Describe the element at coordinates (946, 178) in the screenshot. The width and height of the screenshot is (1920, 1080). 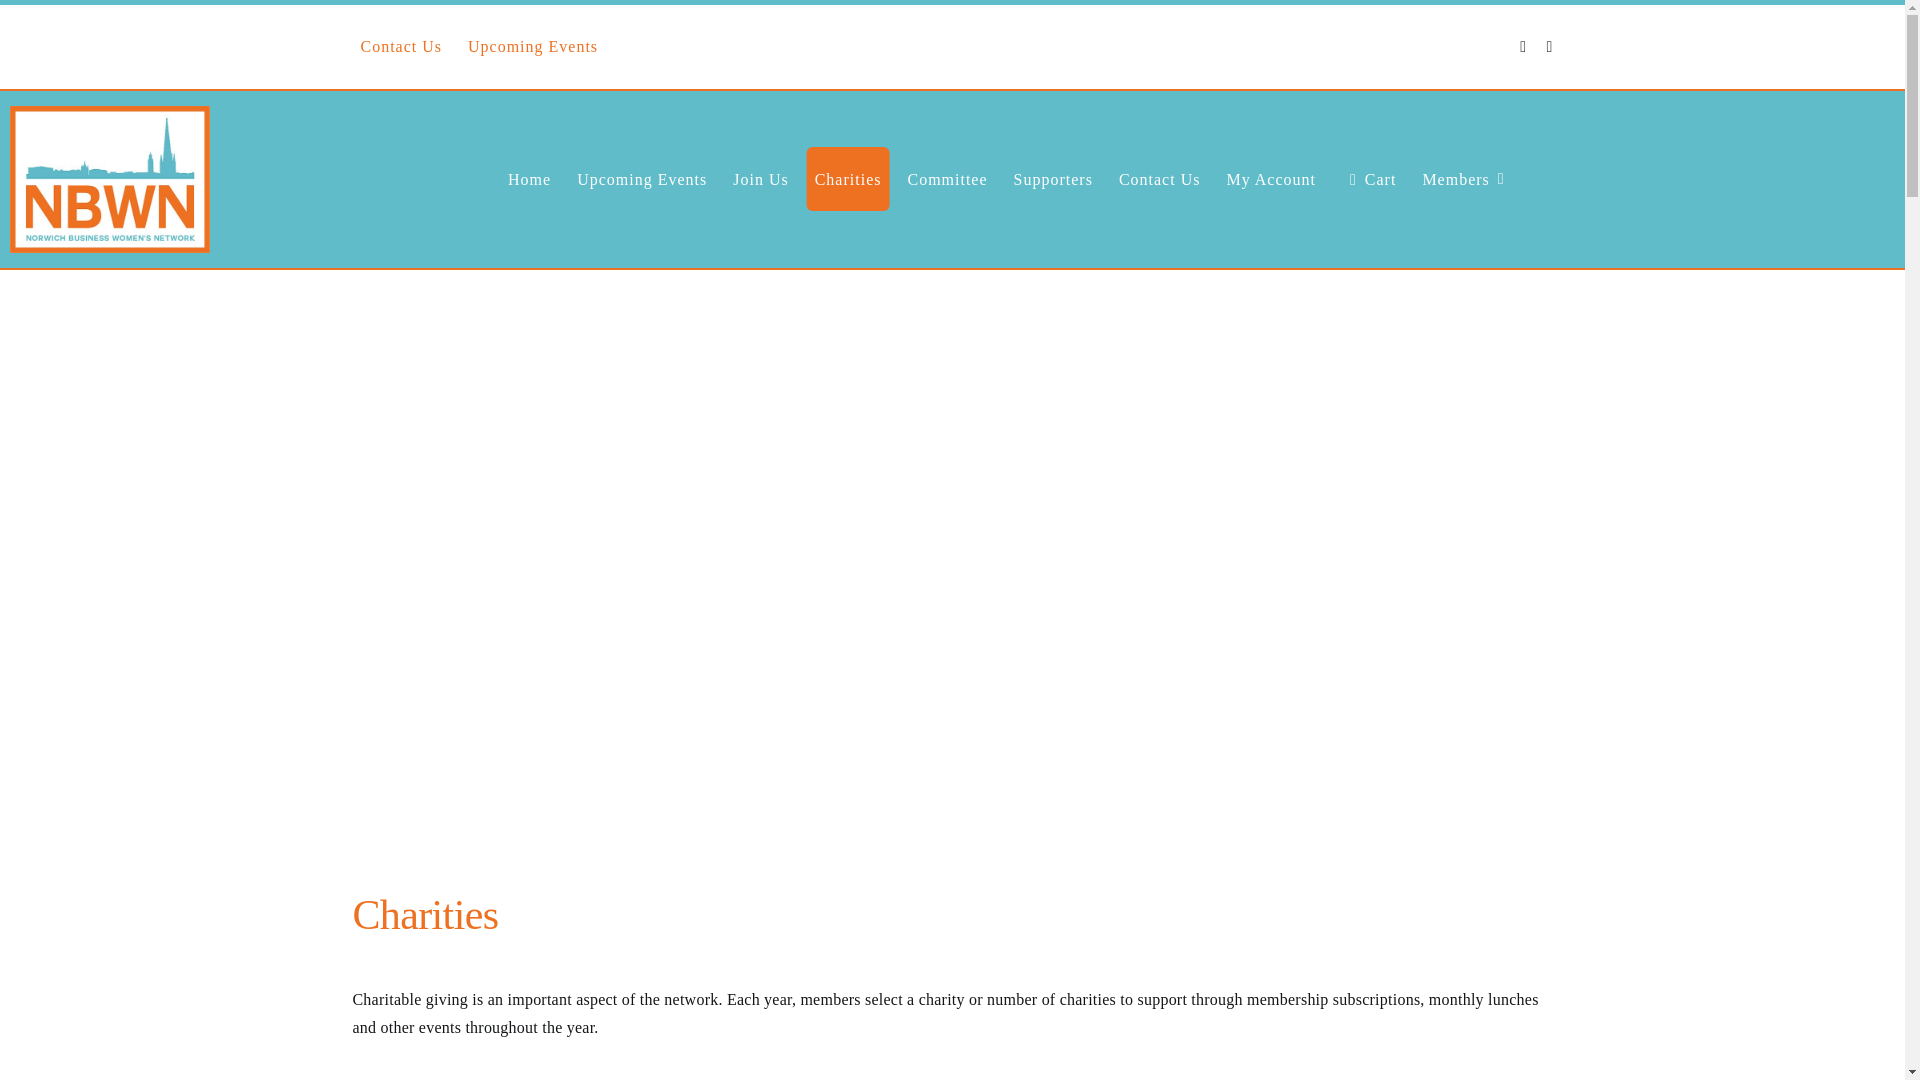
I see `Committee` at that location.